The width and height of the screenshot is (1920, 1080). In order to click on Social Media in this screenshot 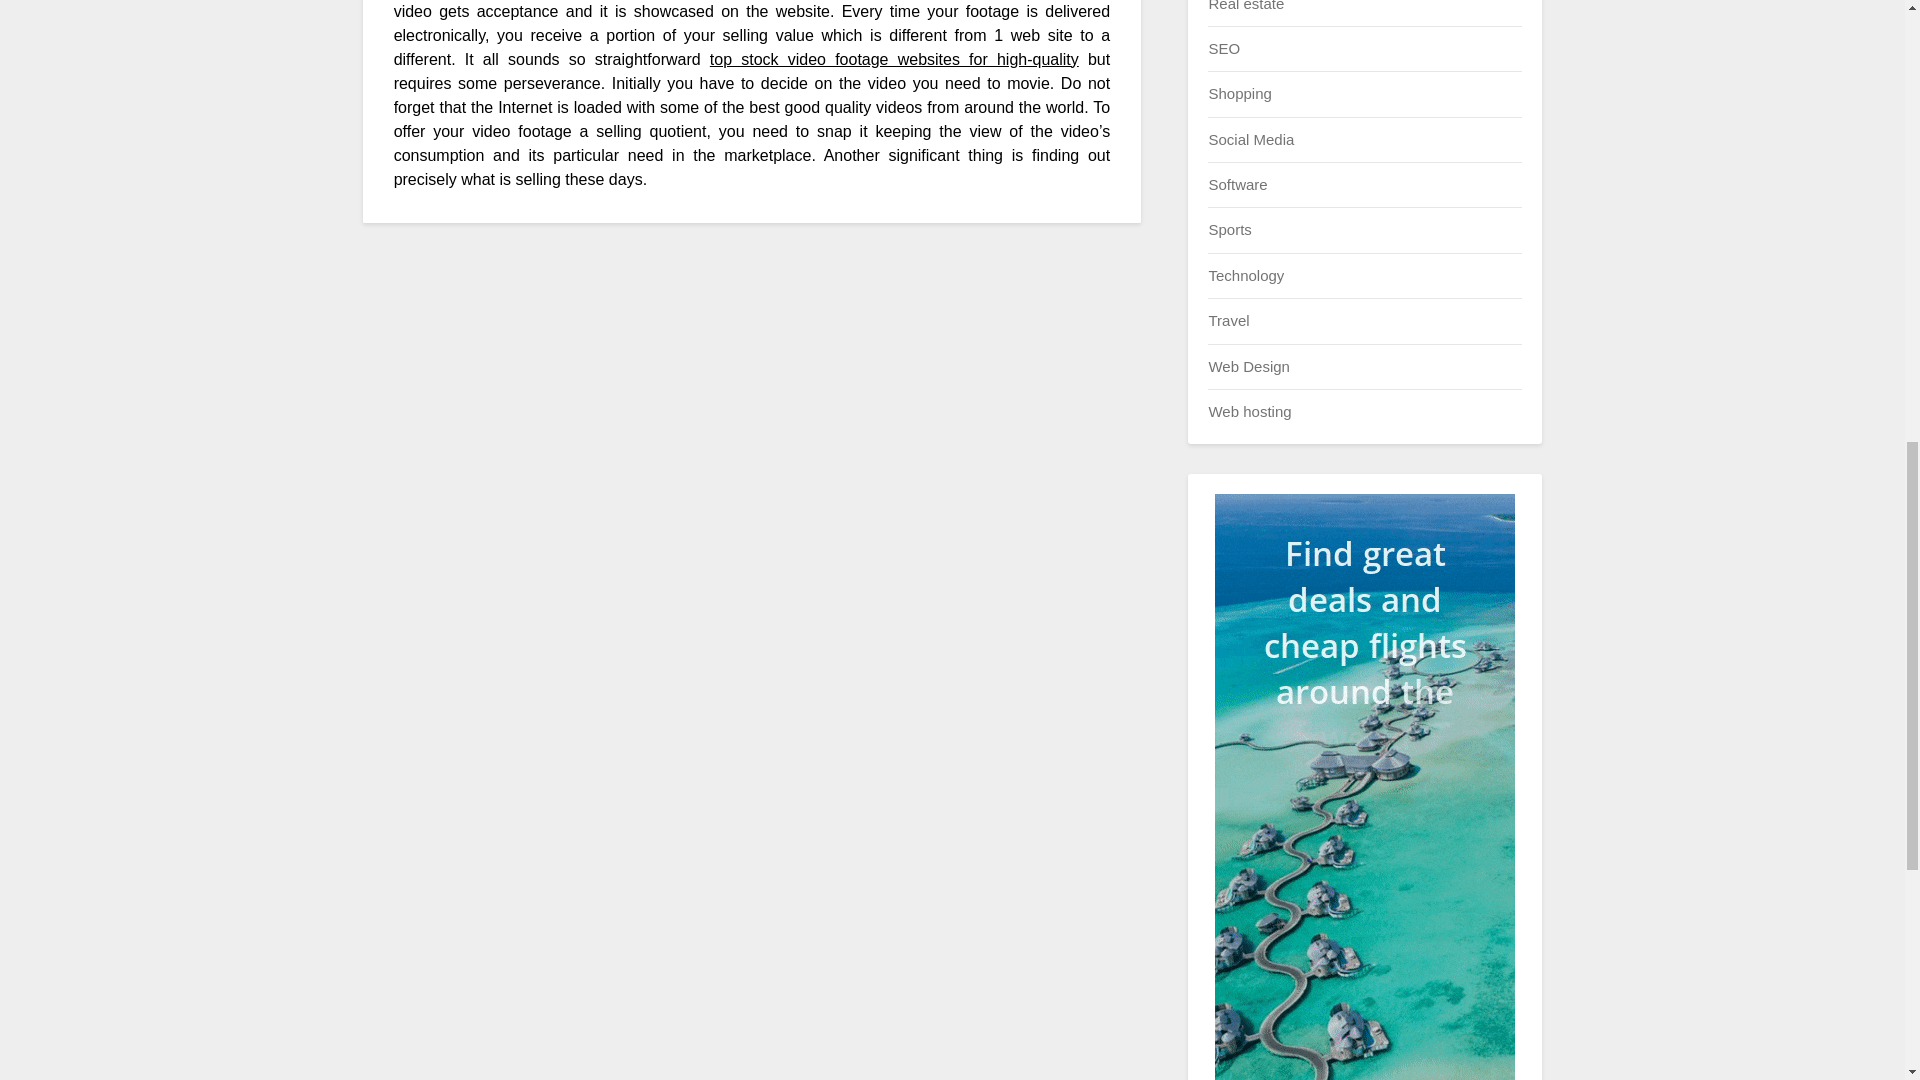, I will do `click(1250, 138)`.